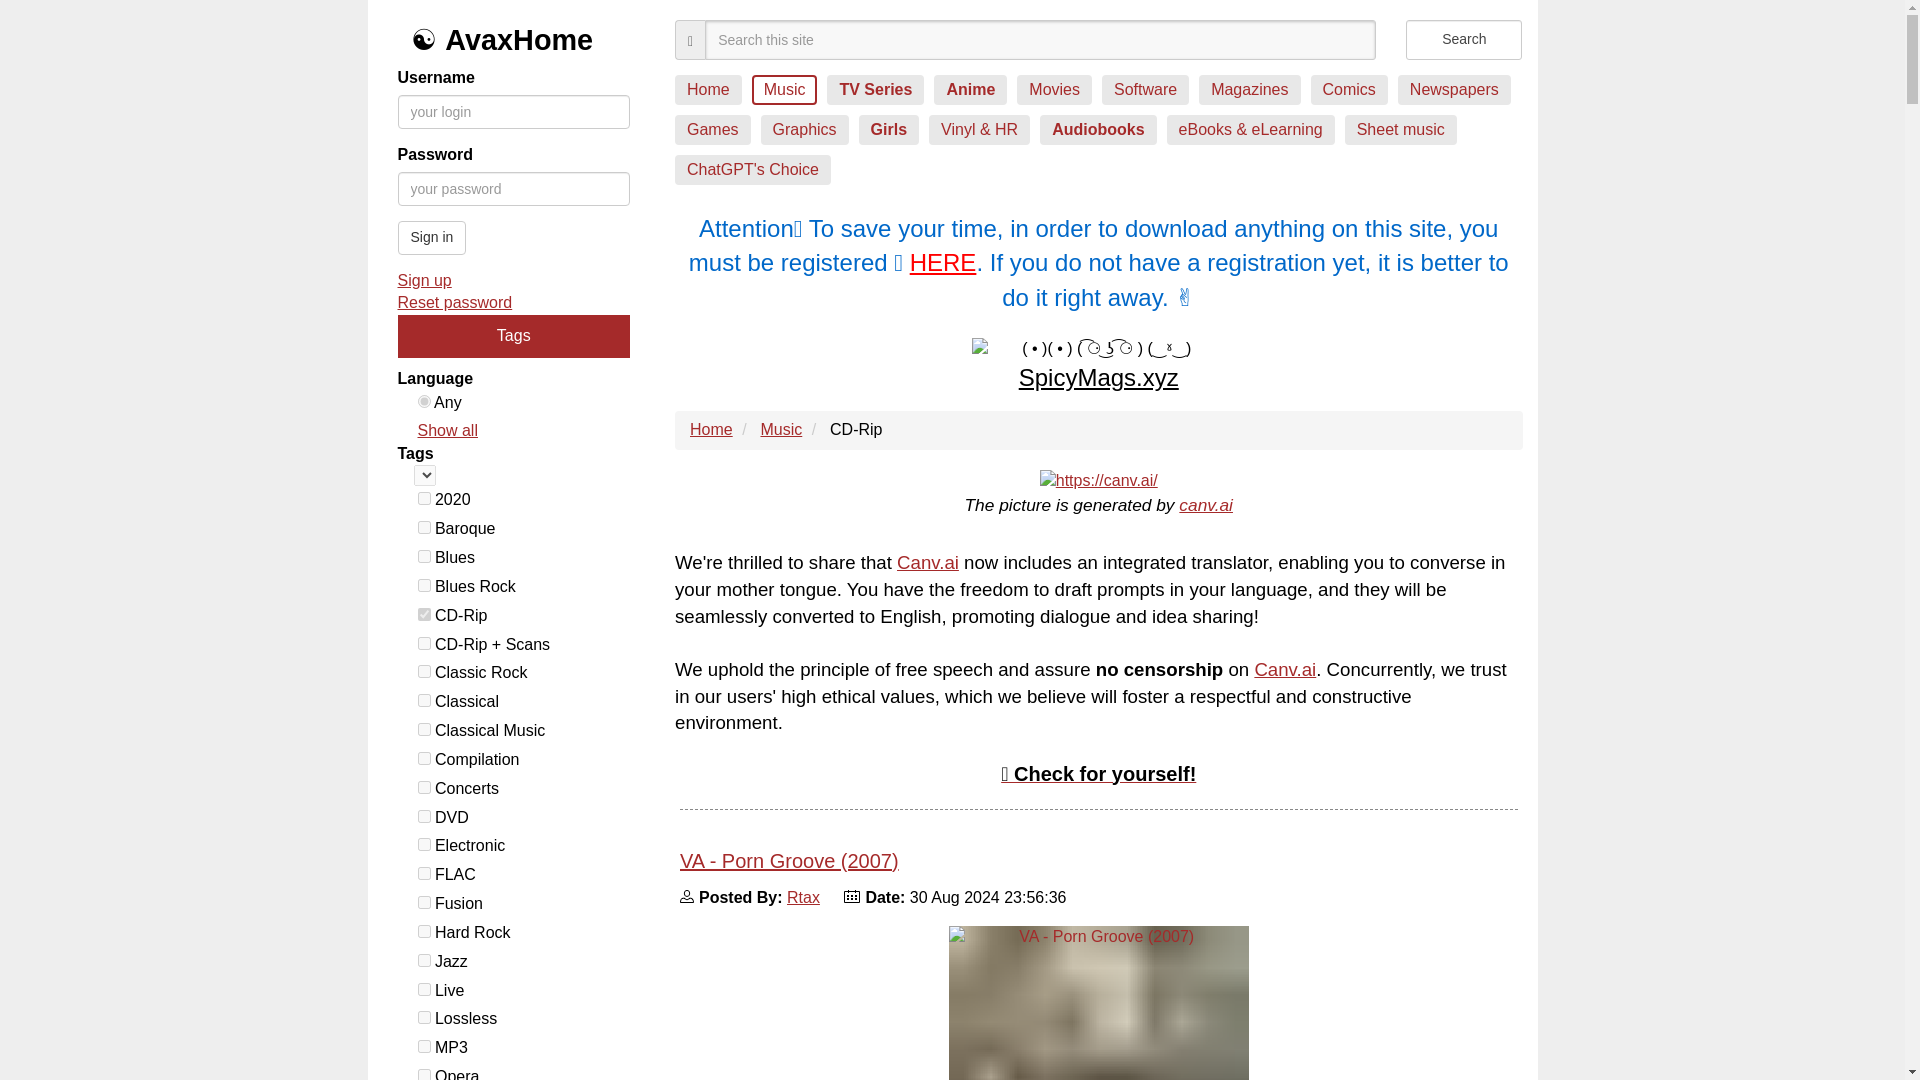  Describe the element at coordinates (424, 700) in the screenshot. I see `Classical` at that location.